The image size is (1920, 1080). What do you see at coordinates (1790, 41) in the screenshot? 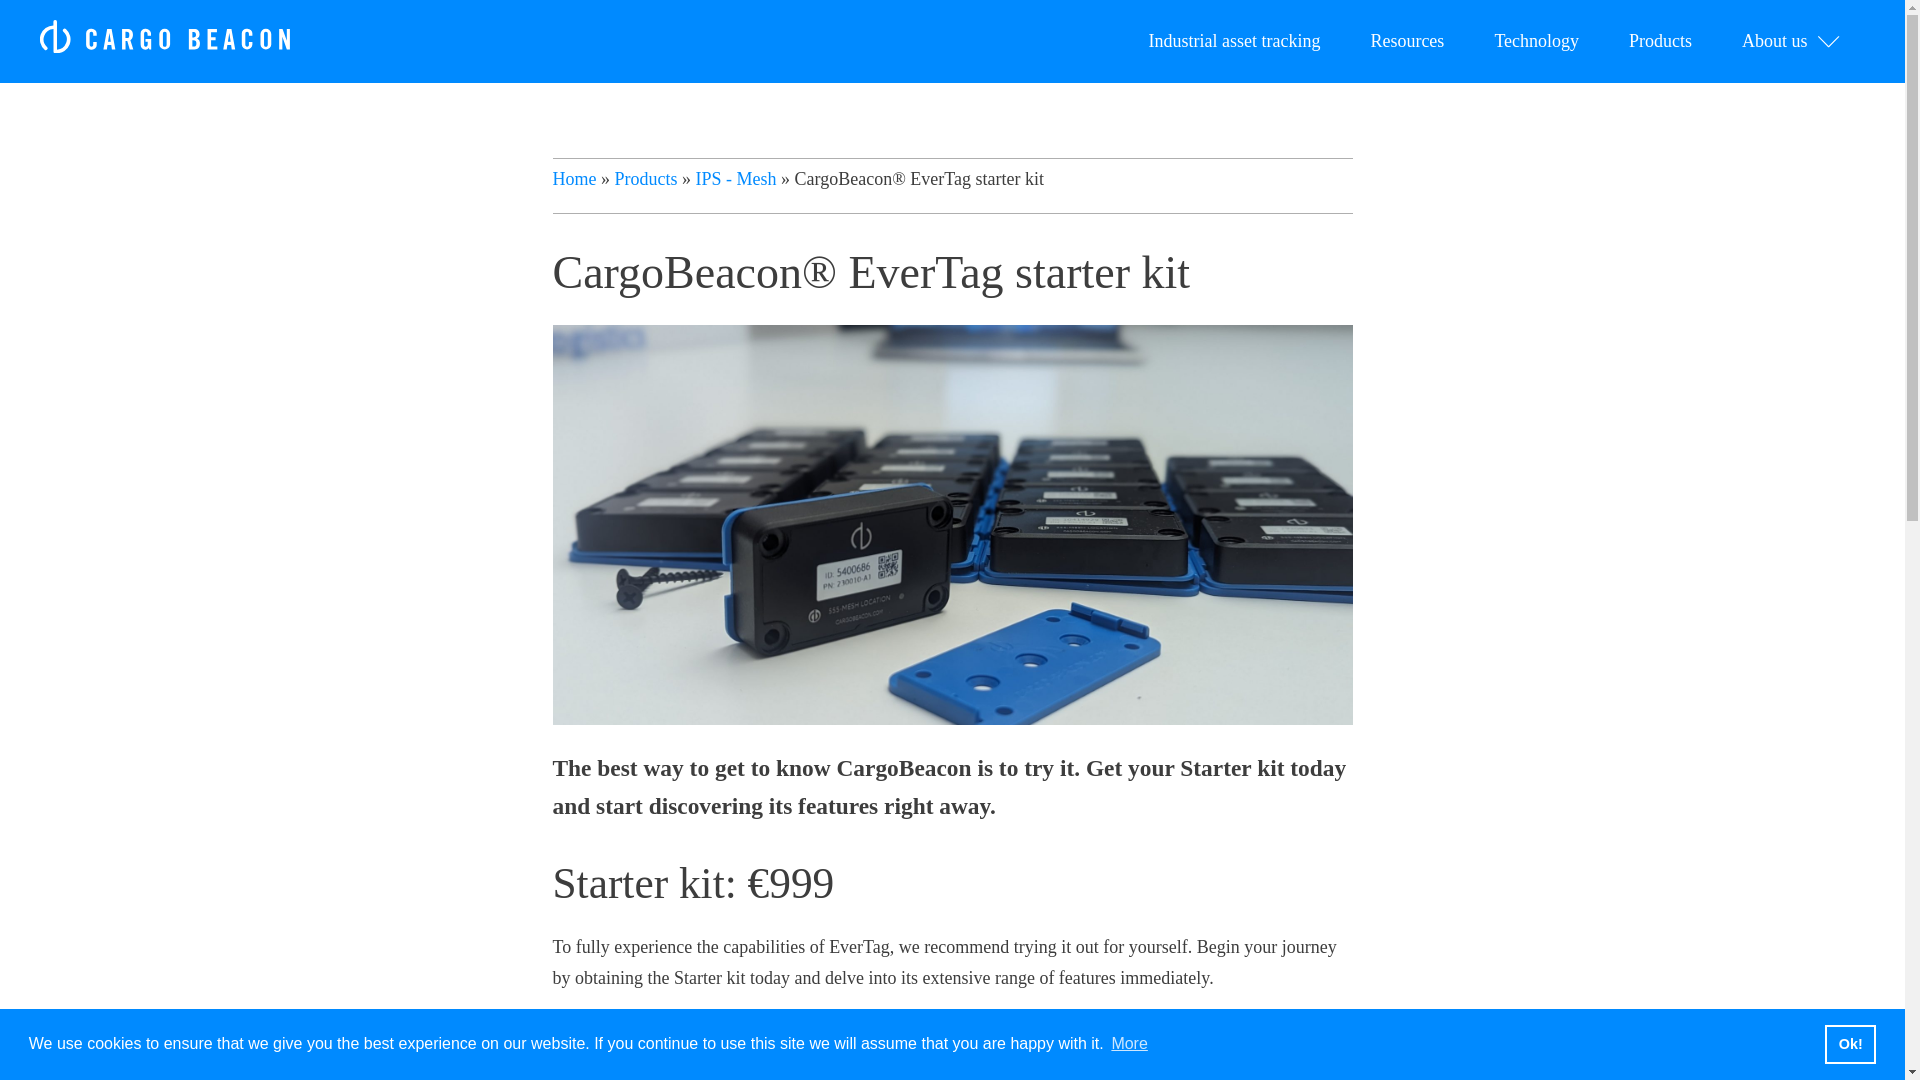
I see `About us` at bounding box center [1790, 41].